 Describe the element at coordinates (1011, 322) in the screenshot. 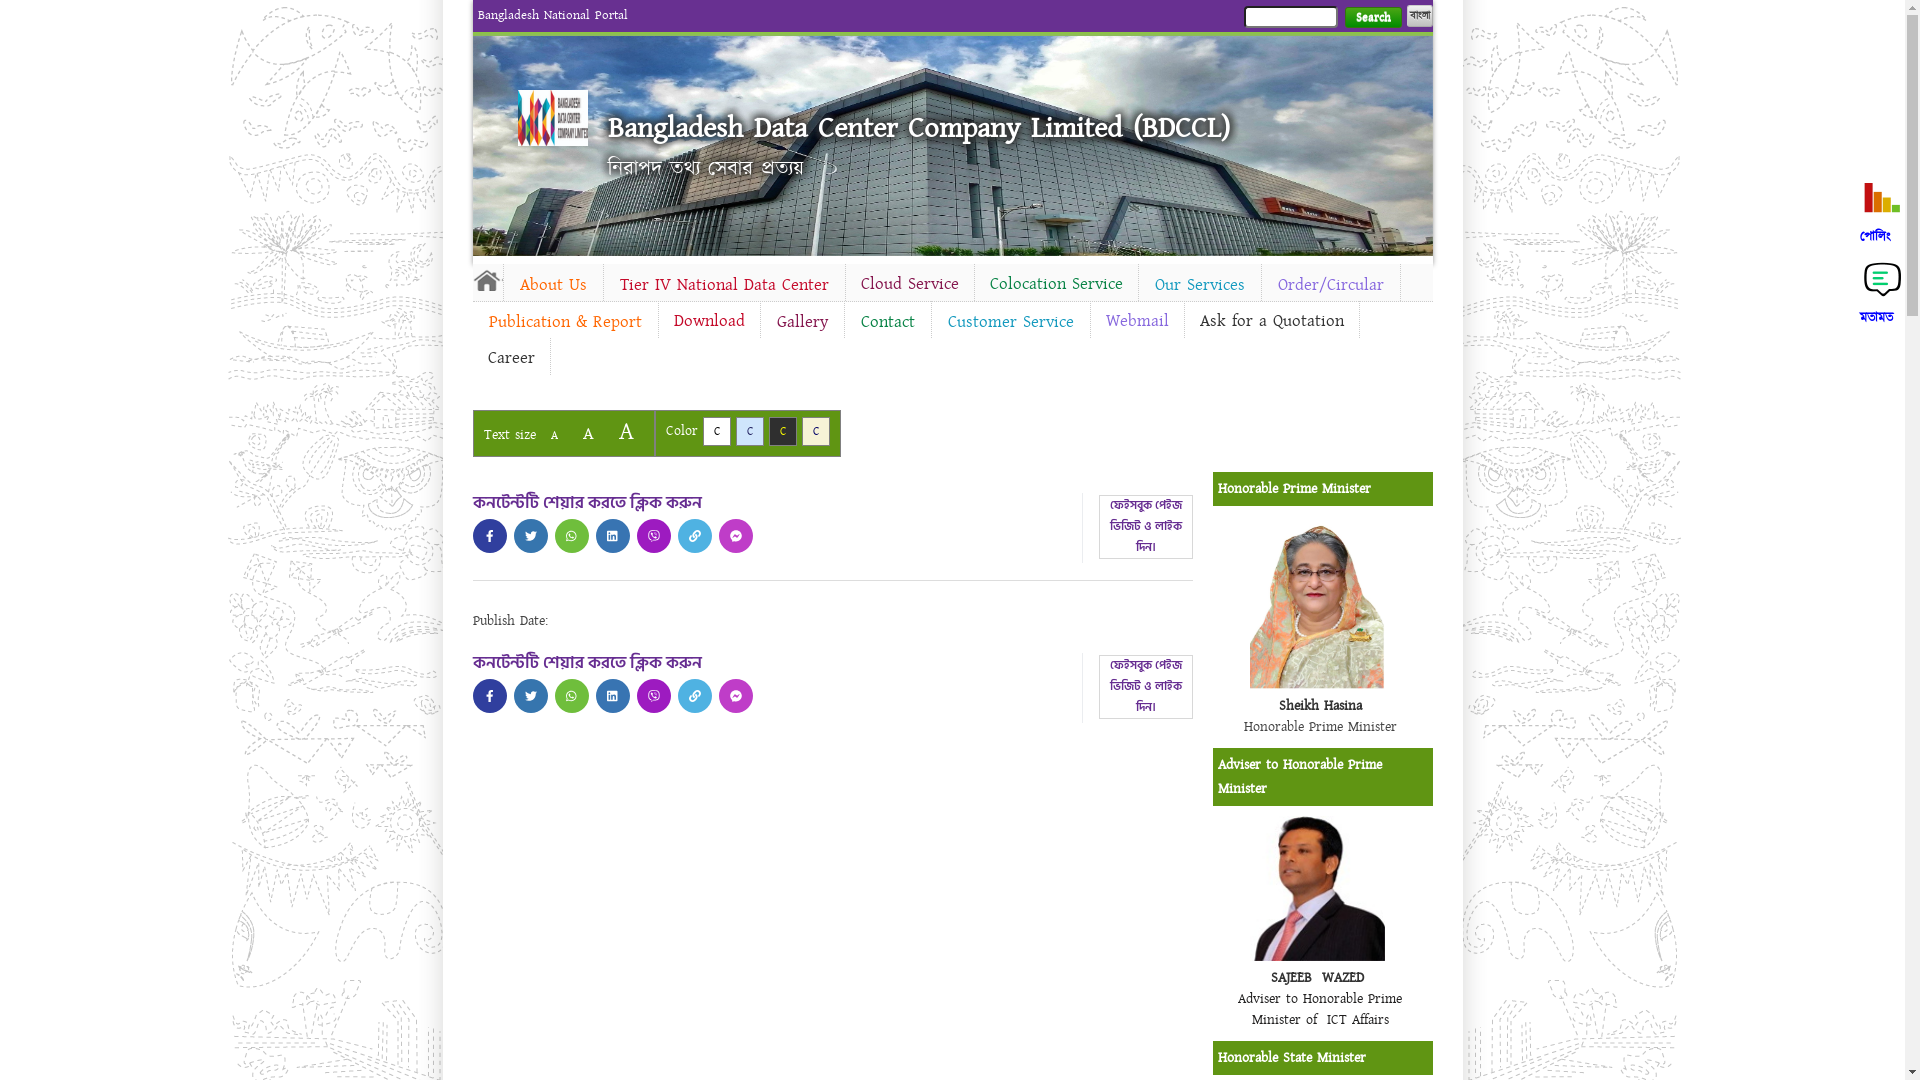

I see `Customer Service` at that location.